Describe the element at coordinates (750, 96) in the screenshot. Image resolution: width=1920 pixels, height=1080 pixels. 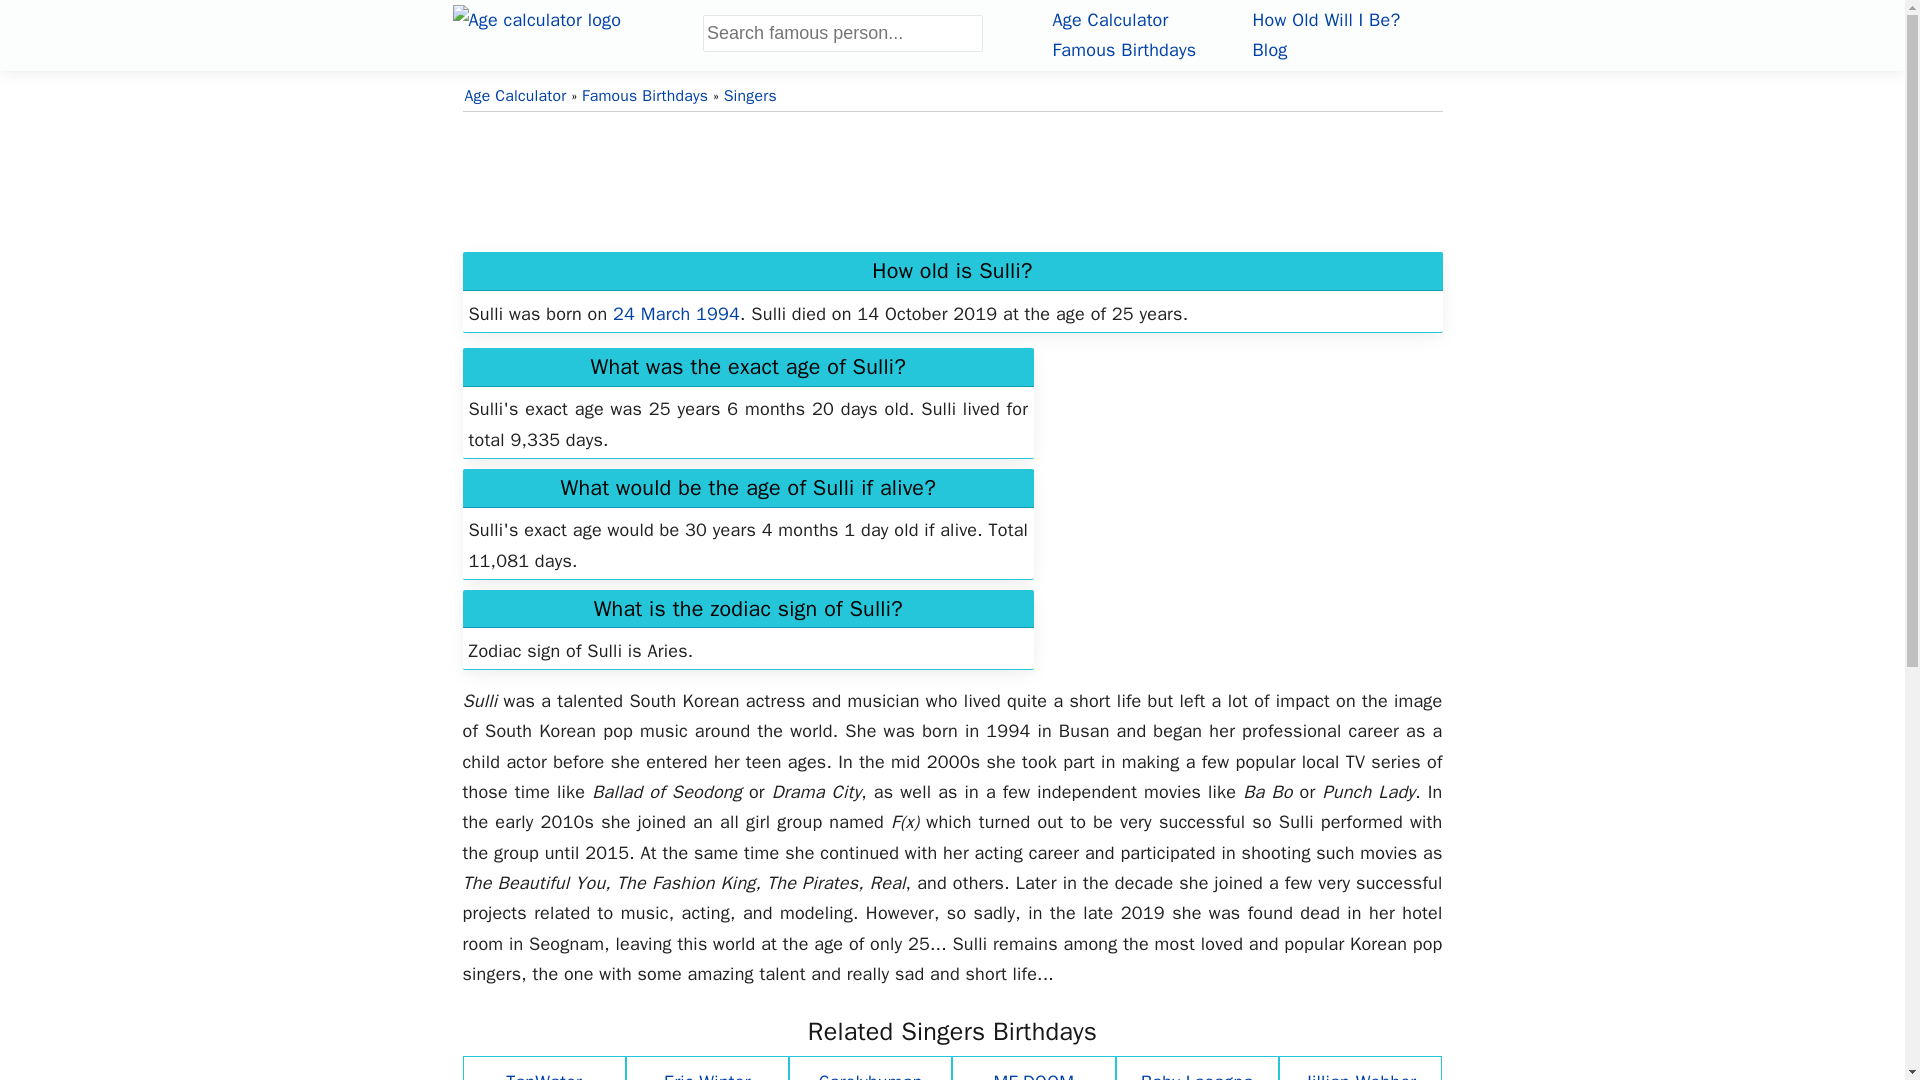
I see `Singers` at that location.